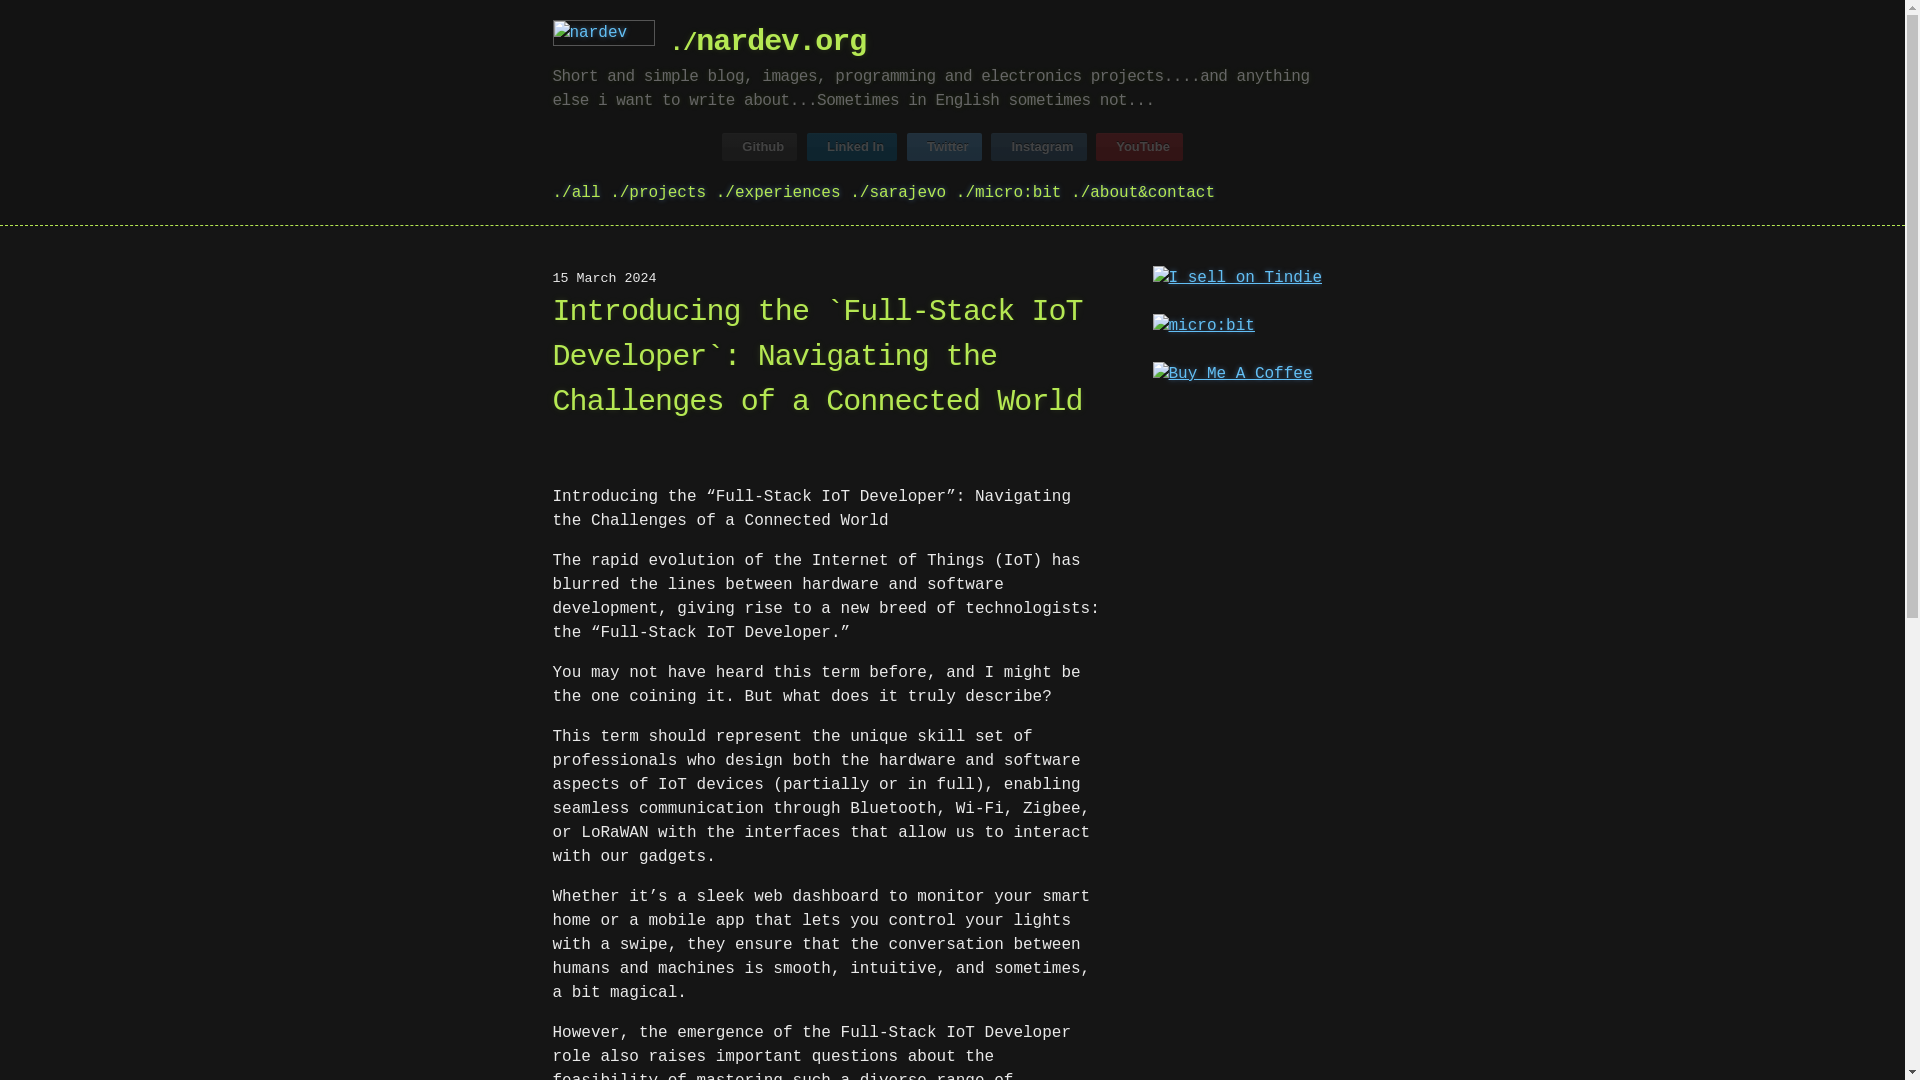  What do you see at coordinates (1139, 146) in the screenshot?
I see `  YouTube` at bounding box center [1139, 146].